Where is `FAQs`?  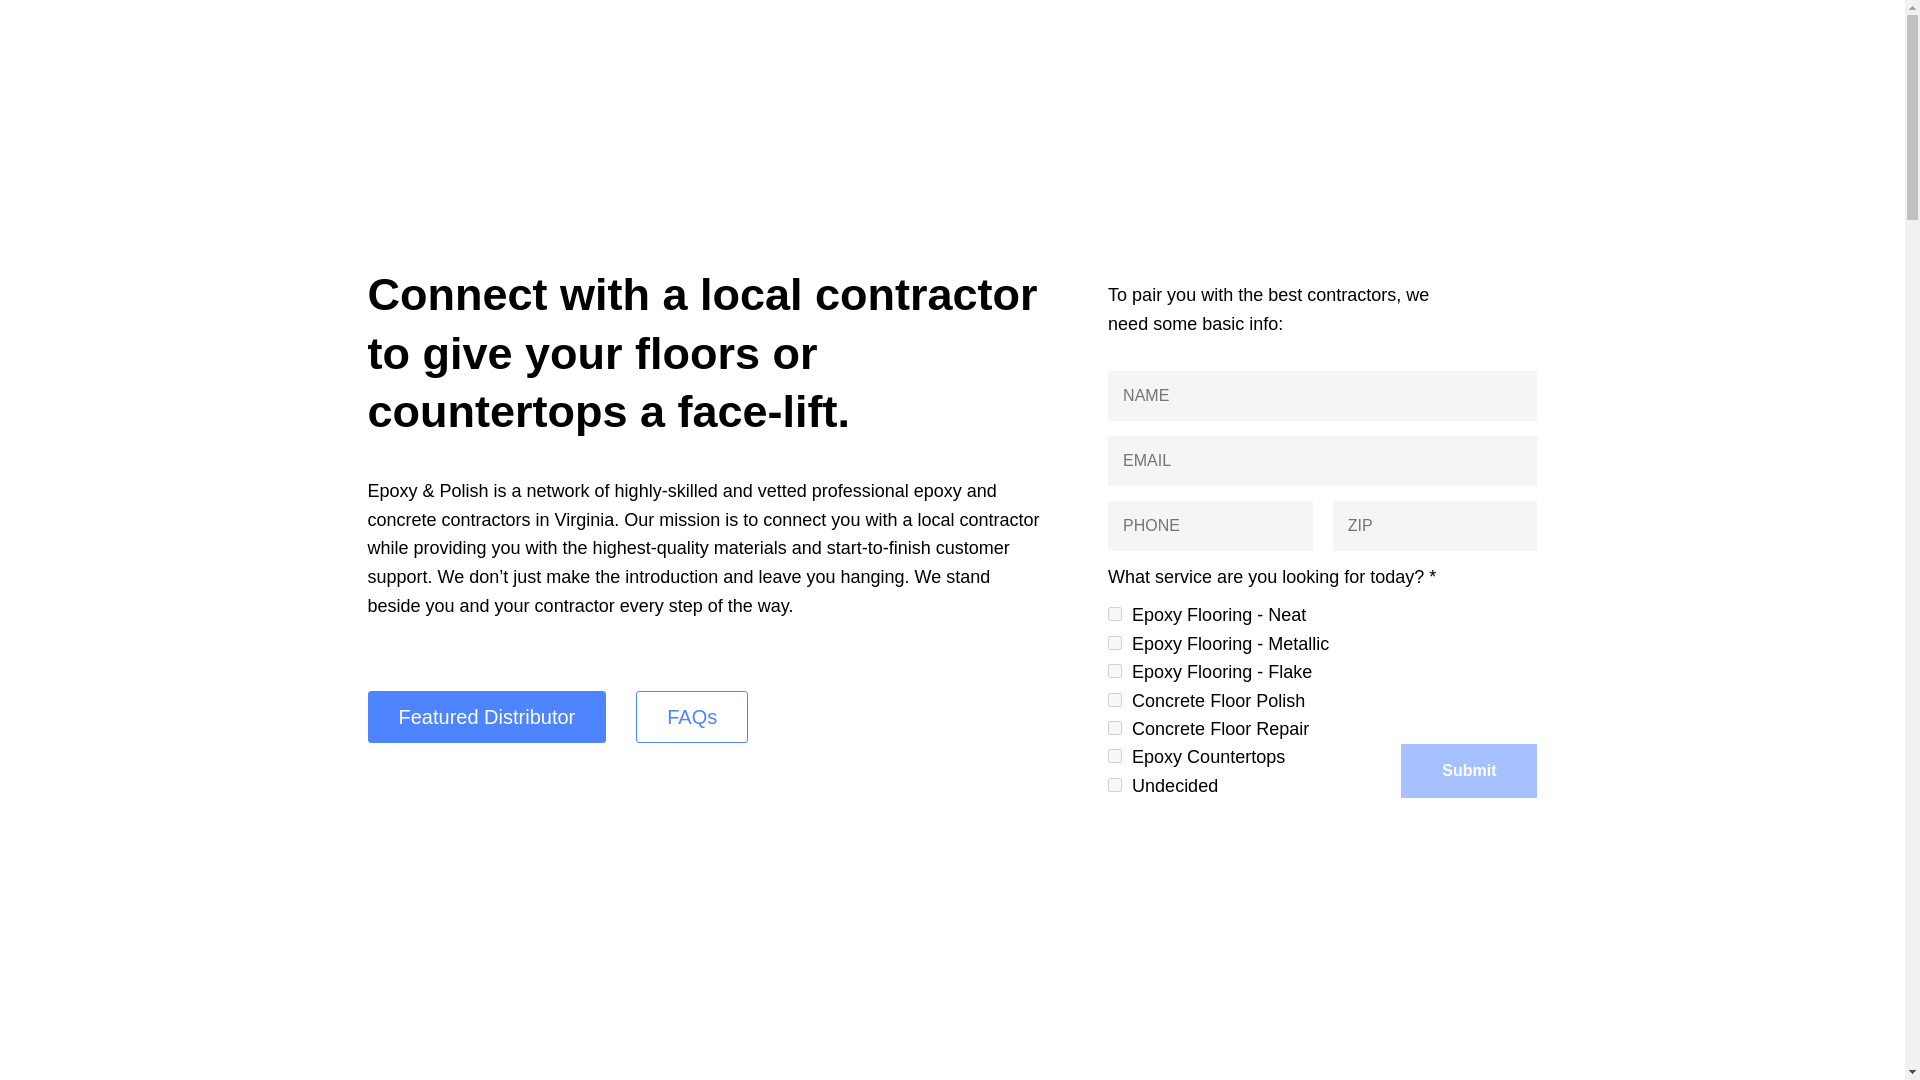 FAQs is located at coordinates (692, 717).